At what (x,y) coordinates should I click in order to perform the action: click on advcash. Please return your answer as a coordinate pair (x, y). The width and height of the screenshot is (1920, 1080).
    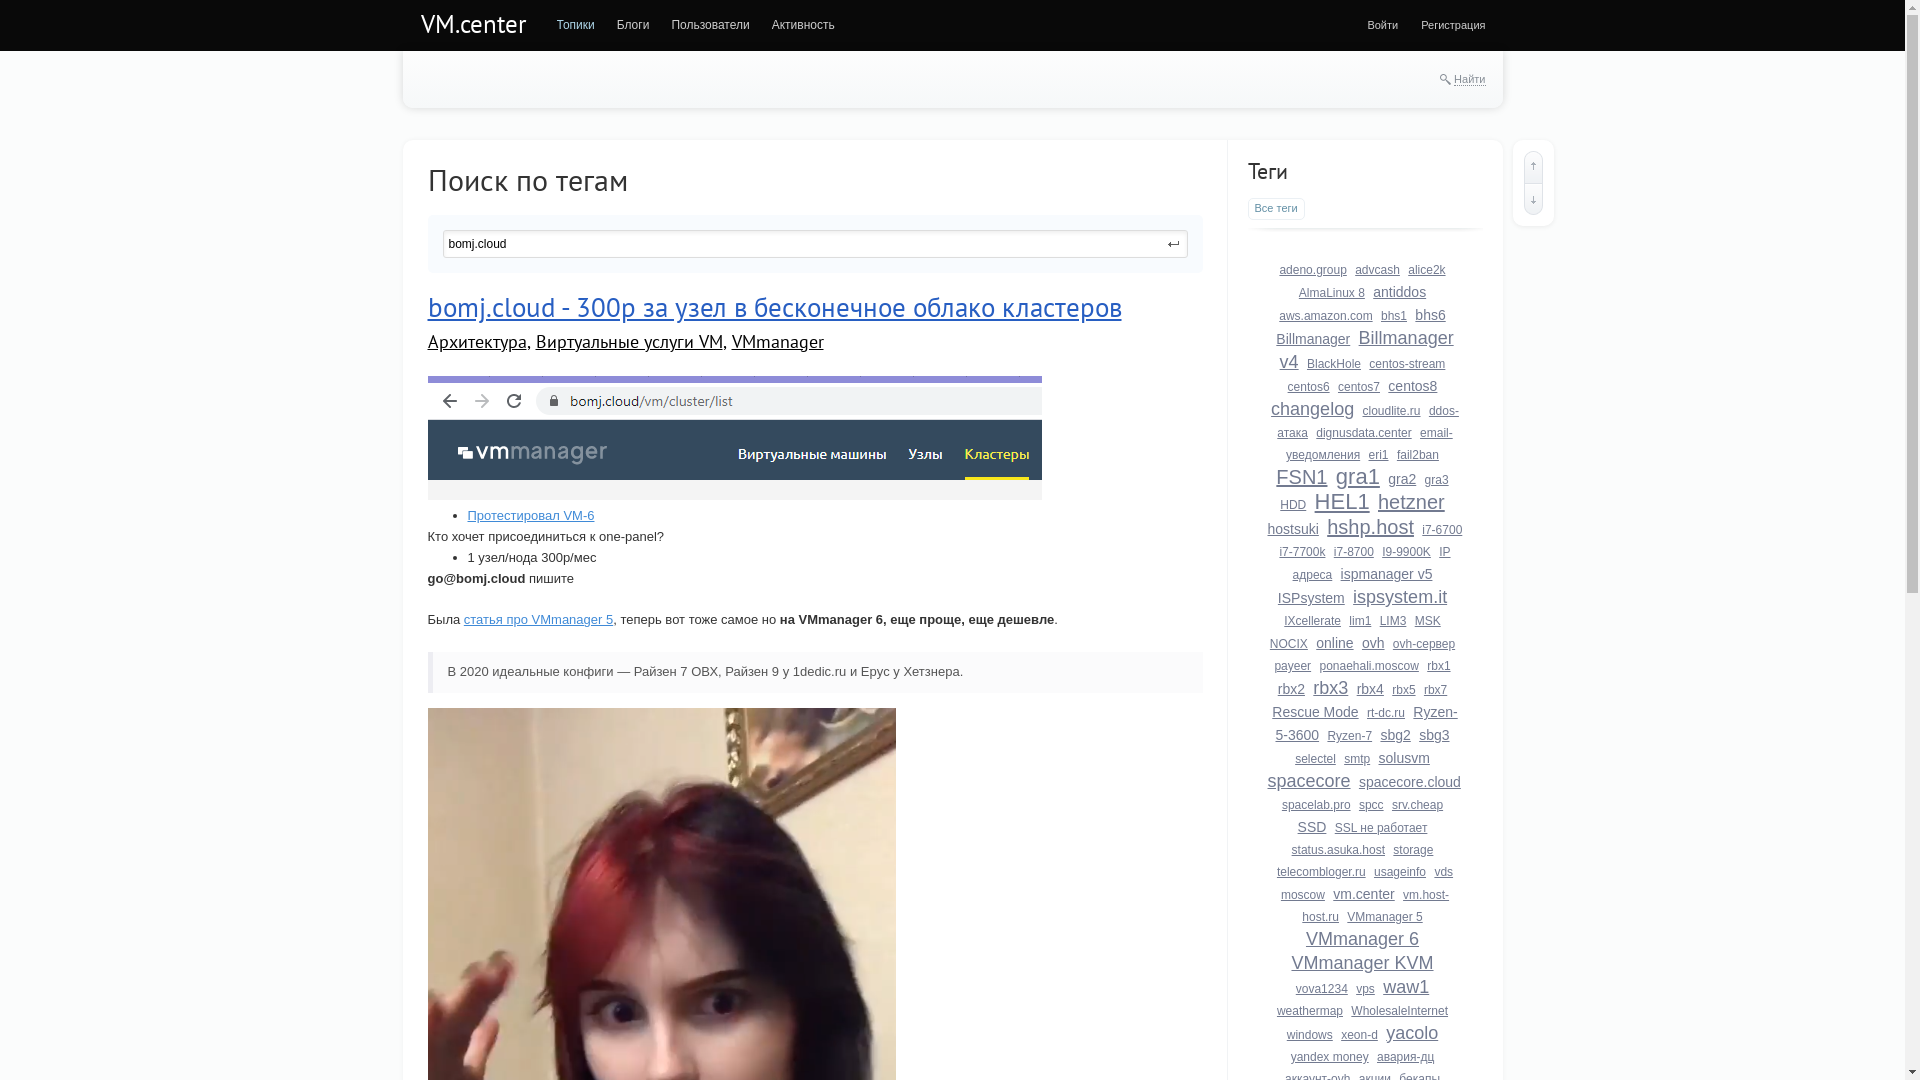
    Looking at the image, I should click on (1378, 270).